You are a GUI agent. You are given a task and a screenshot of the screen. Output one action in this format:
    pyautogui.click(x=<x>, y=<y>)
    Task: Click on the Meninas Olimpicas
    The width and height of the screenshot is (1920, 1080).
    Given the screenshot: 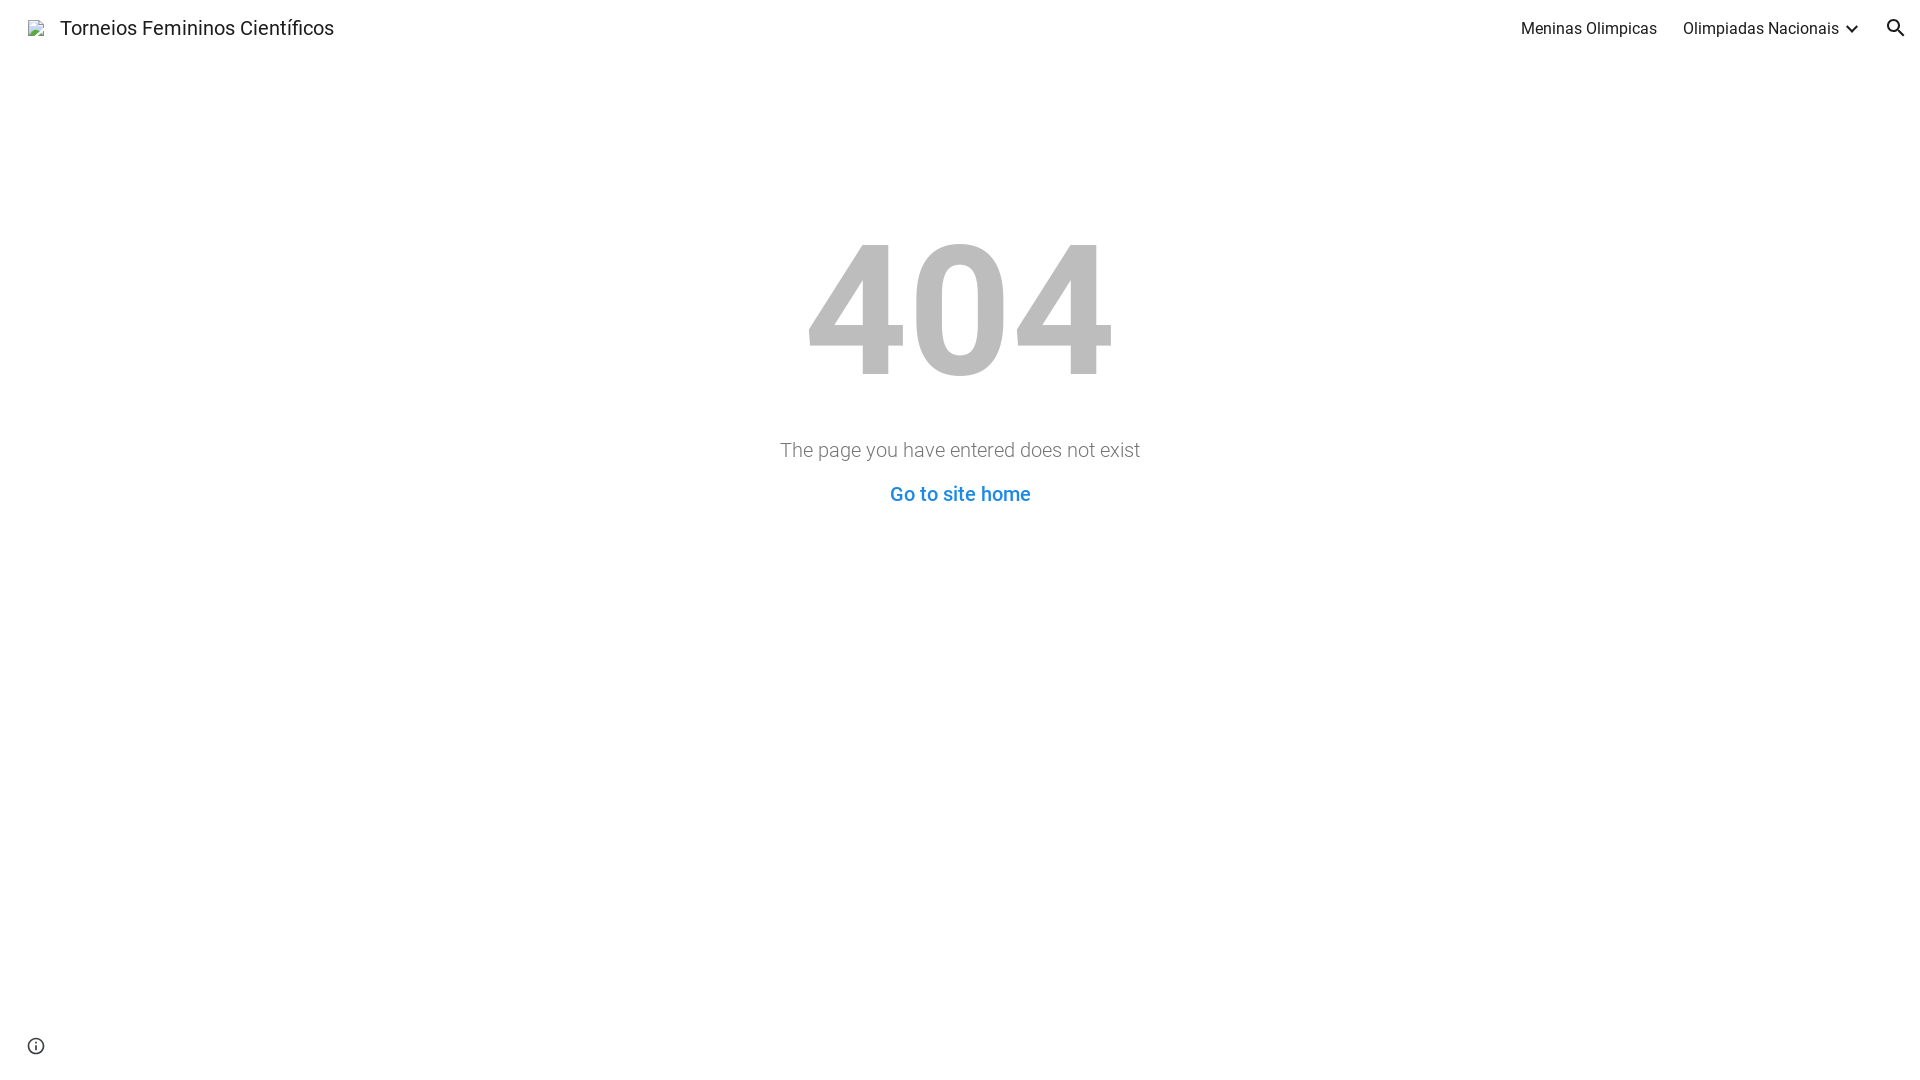 What is the action you would take?
    pyautogui.click(x=1589, y=28)
    